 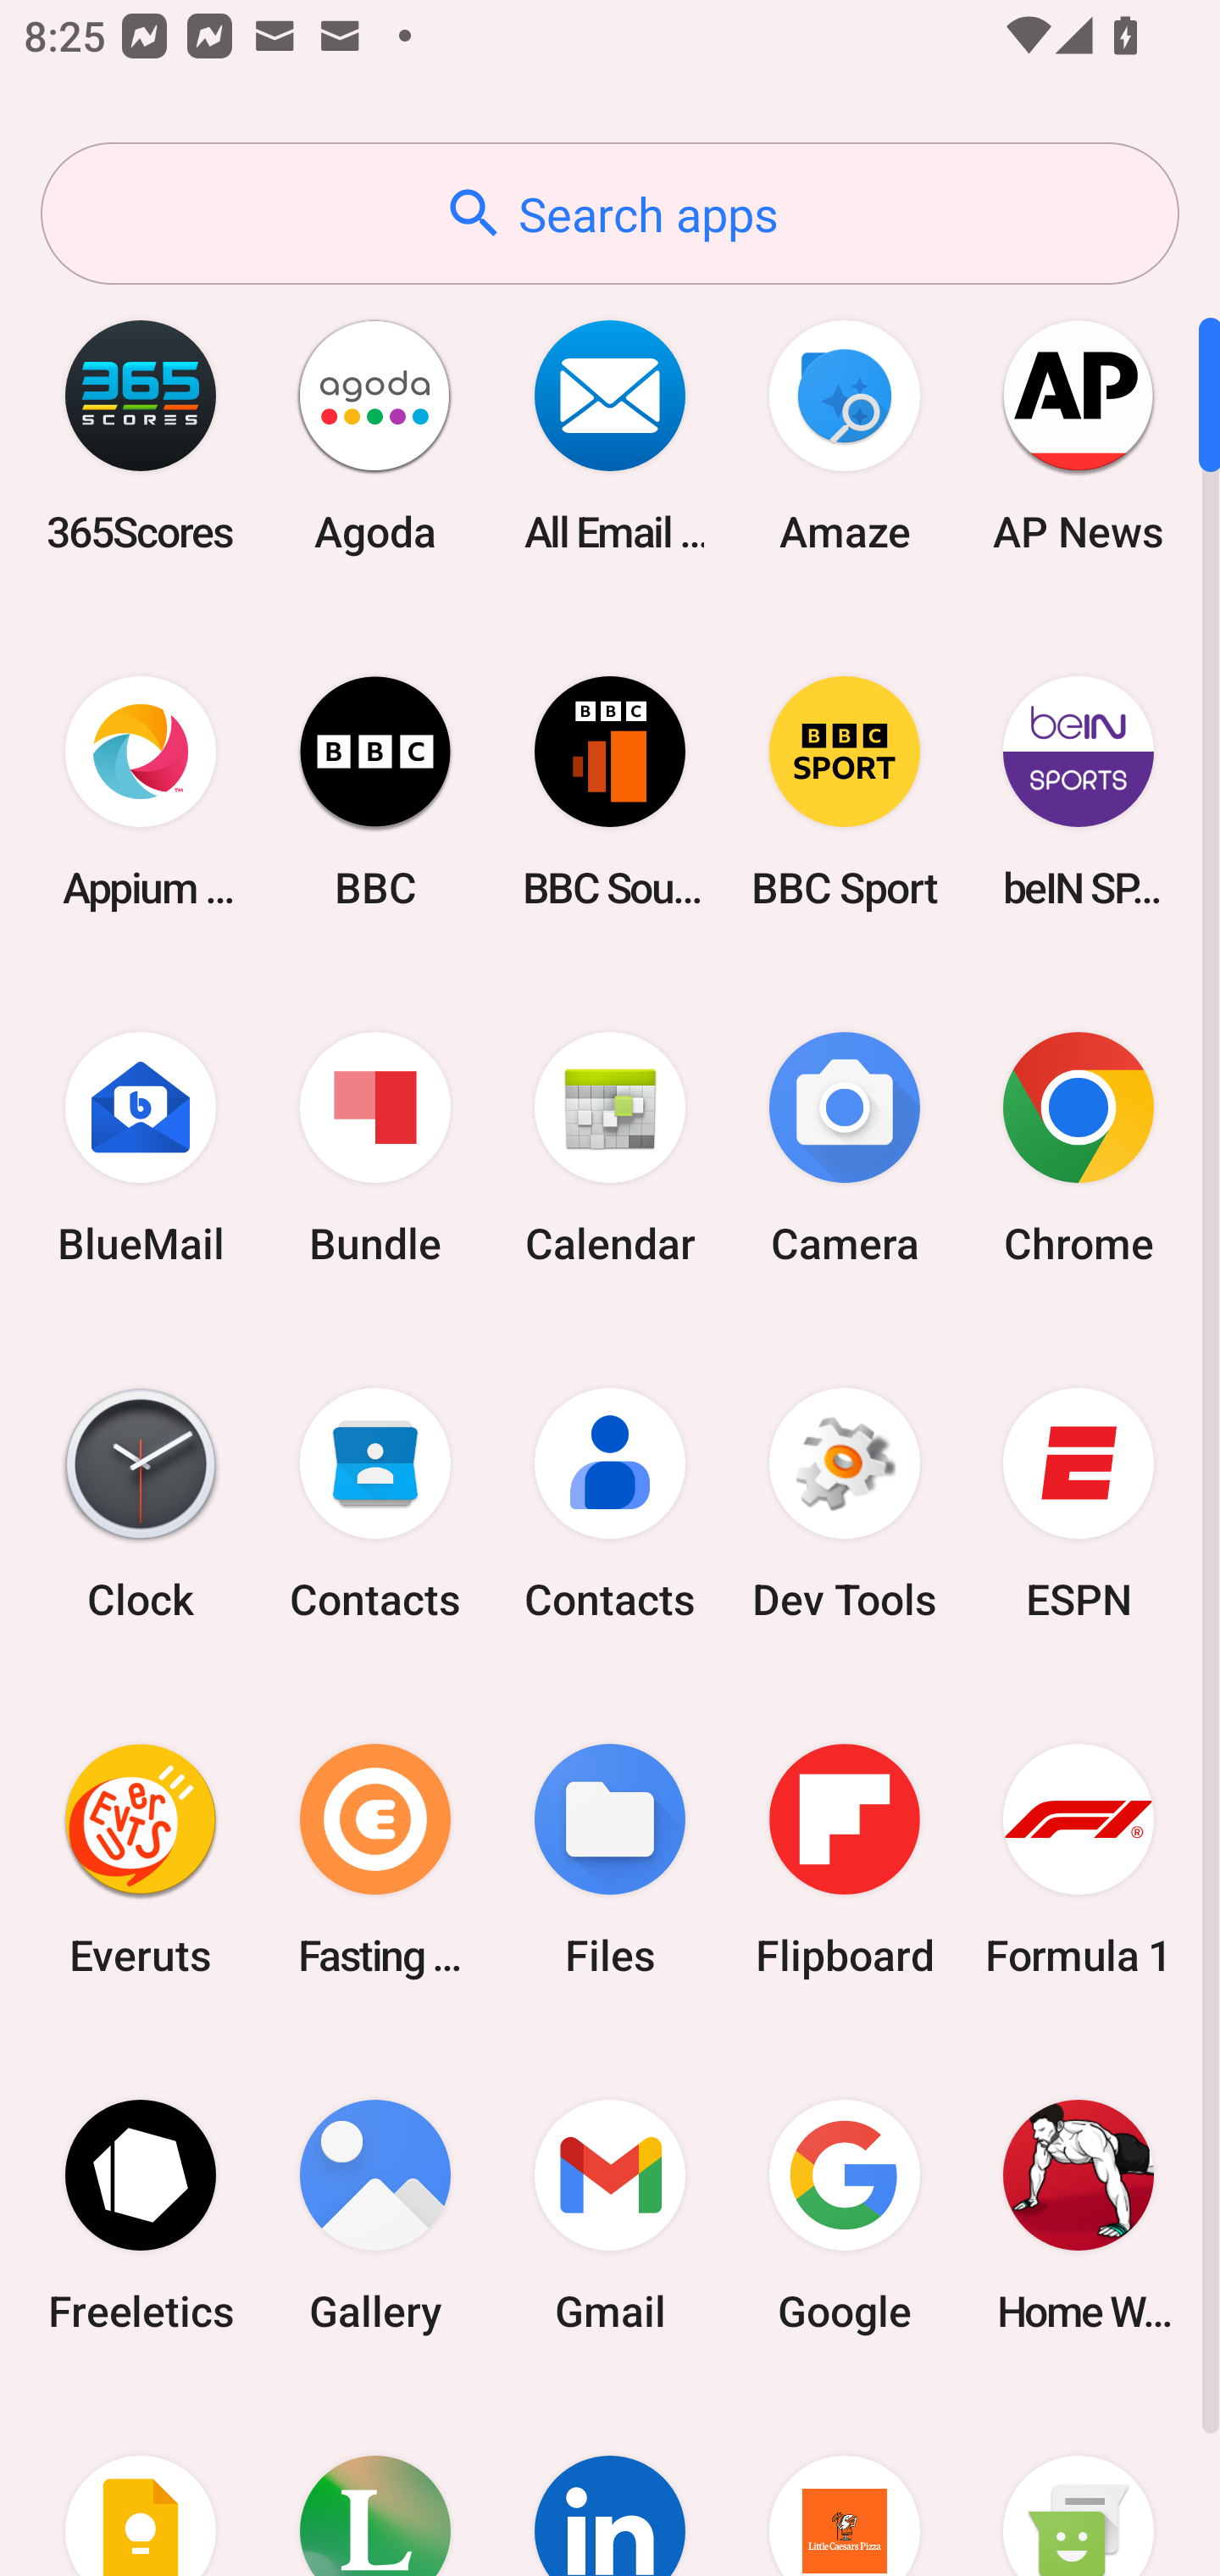 What do you see at coordinates (610, 1504) in the screenshot?
I see `Contacts` at bounding box center [610, 1504].